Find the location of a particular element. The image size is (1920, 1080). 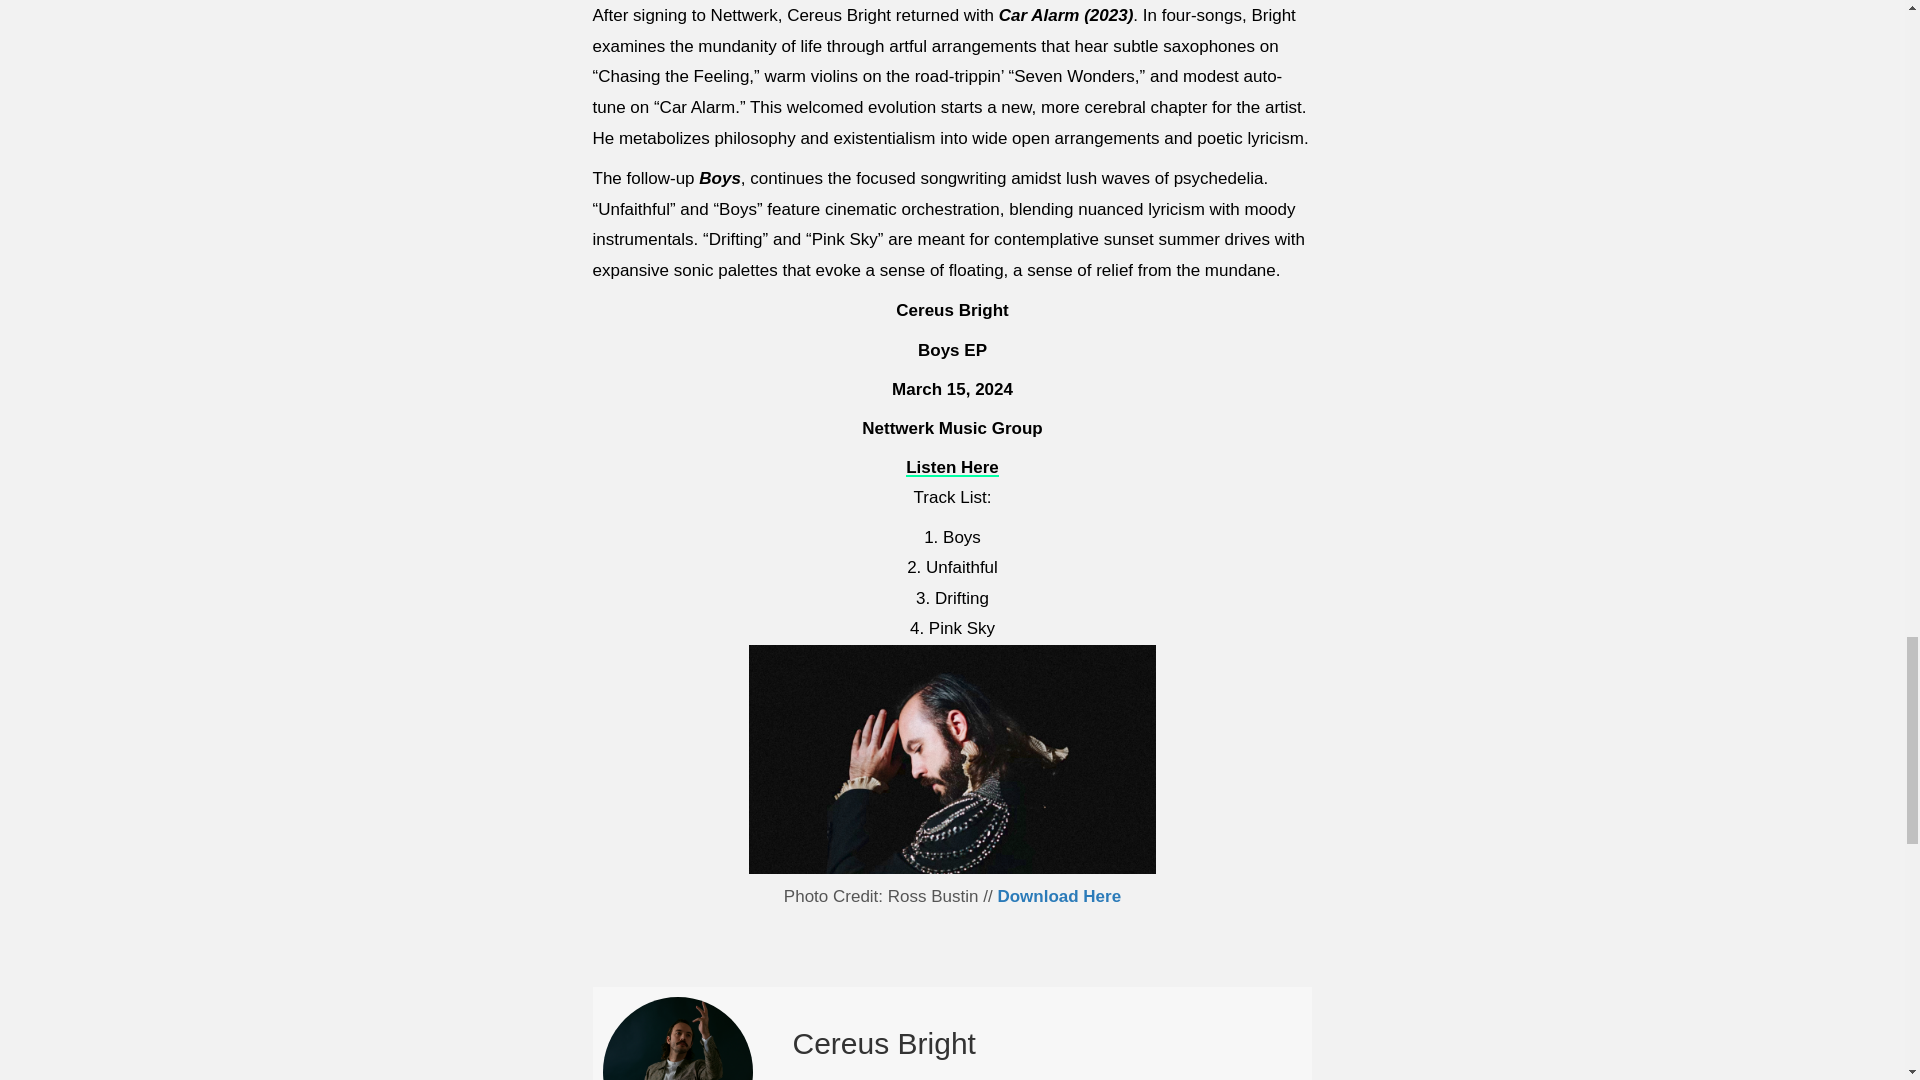

Listen Here is located at coordinates (952, 467).